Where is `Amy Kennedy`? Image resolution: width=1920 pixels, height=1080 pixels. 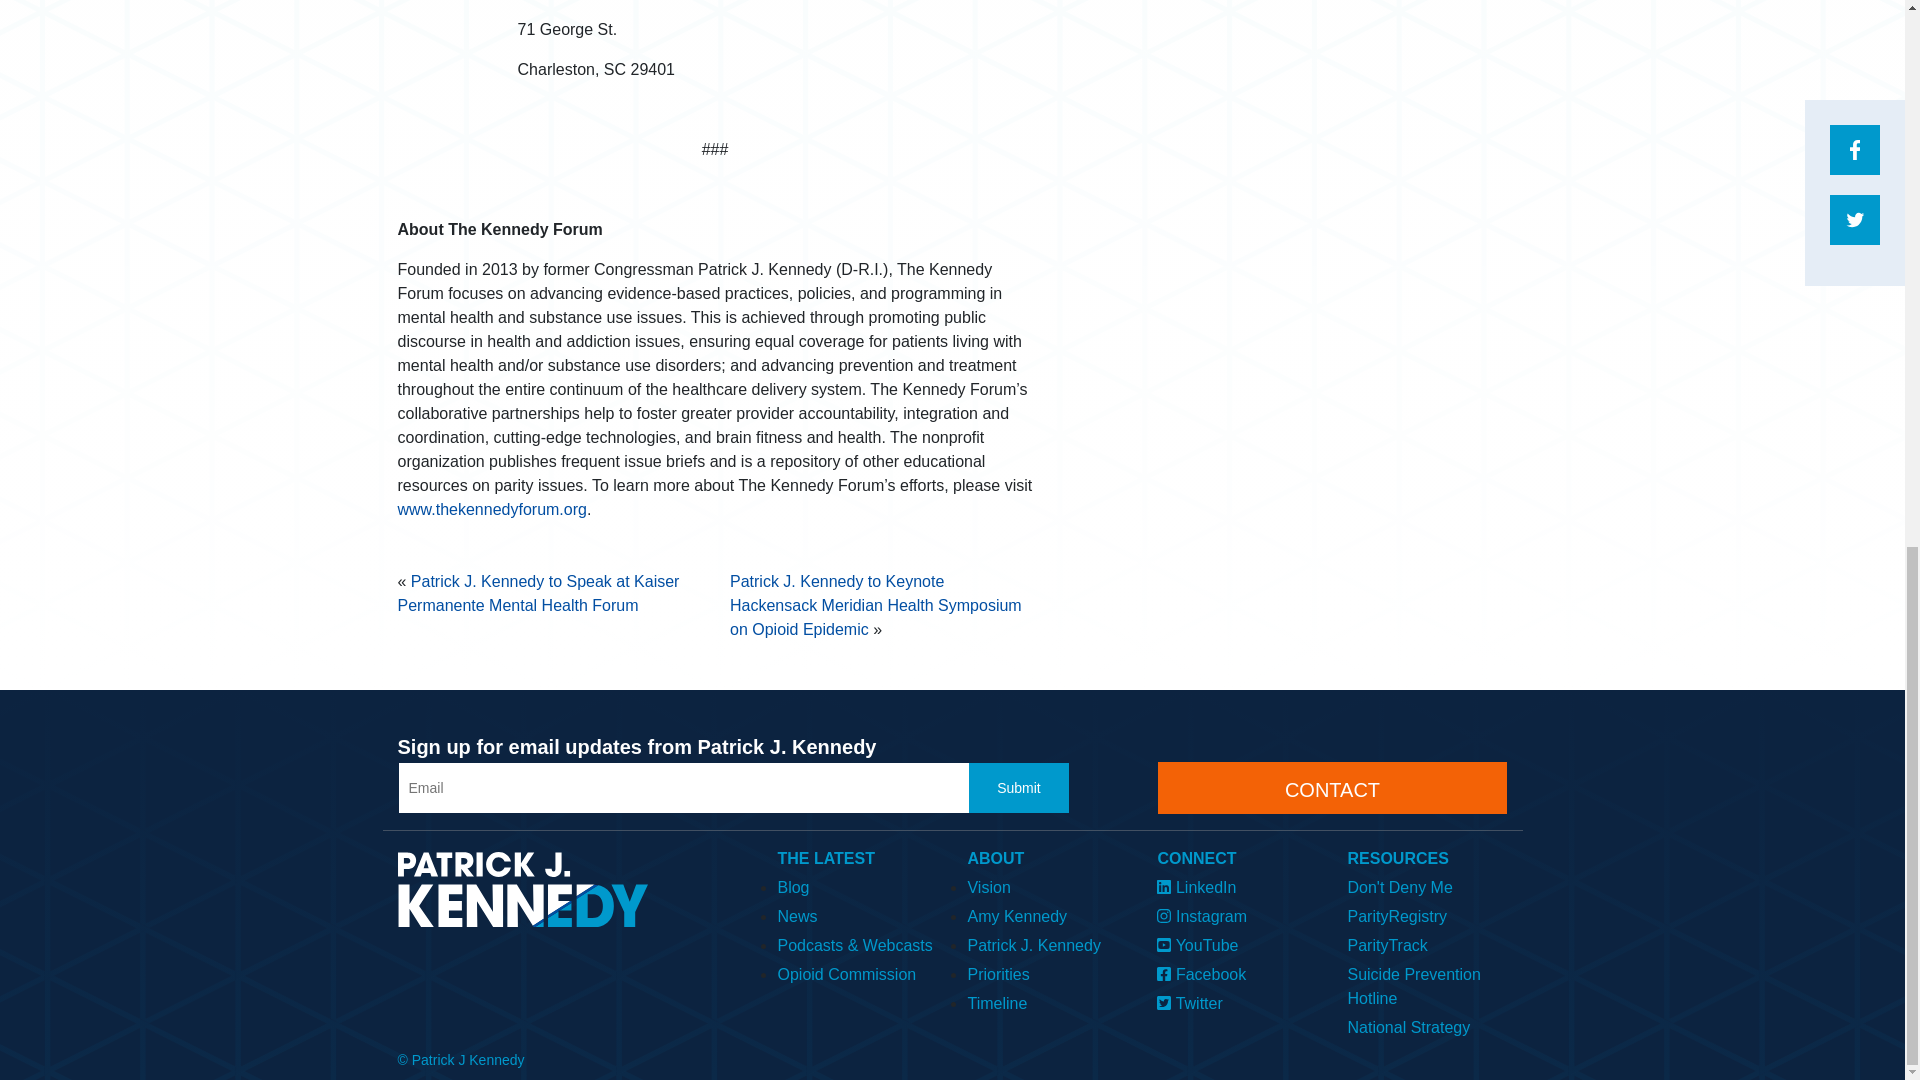
Amy Kennedy is located at coordinates (1047, 914).